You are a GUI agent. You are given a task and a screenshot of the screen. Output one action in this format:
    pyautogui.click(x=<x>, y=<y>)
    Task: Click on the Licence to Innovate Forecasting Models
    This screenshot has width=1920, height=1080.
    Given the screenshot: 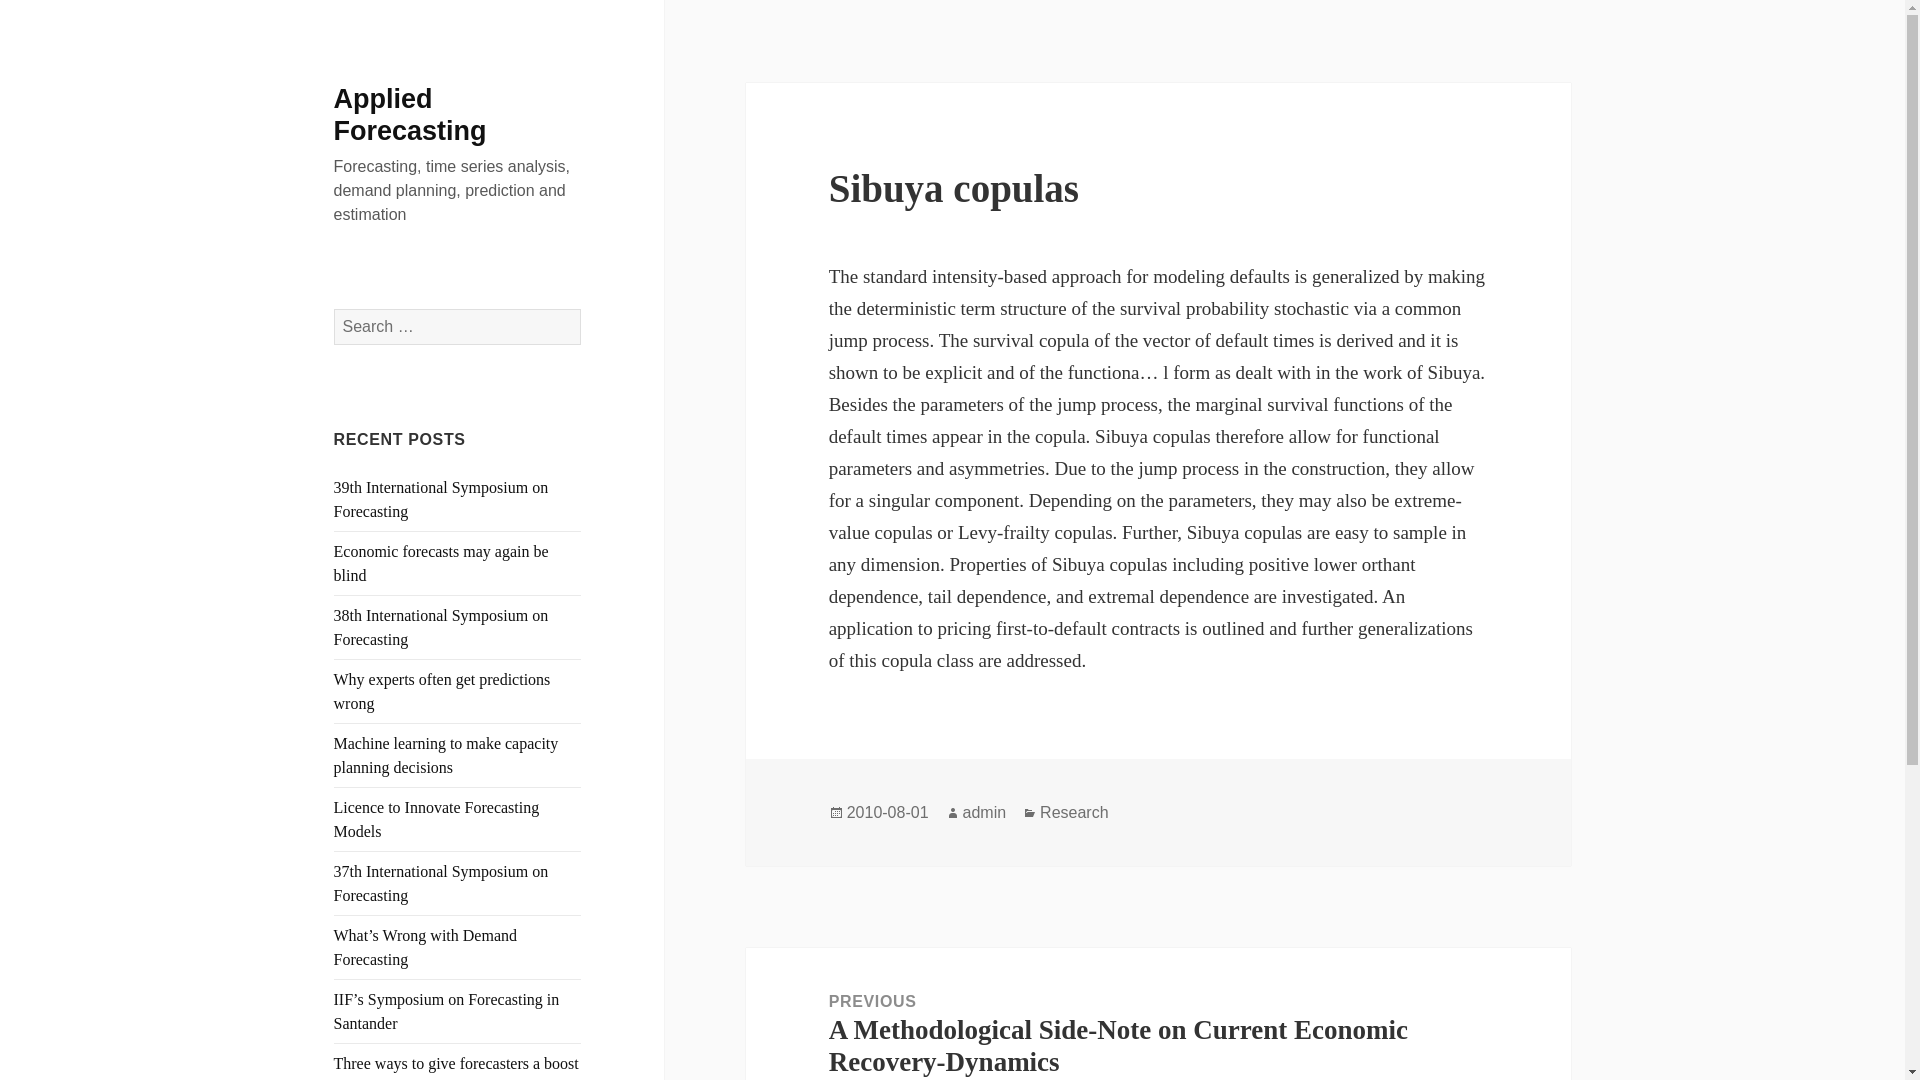 What is the action you would take?
    pyautogui.click(x=436, y=820)
    